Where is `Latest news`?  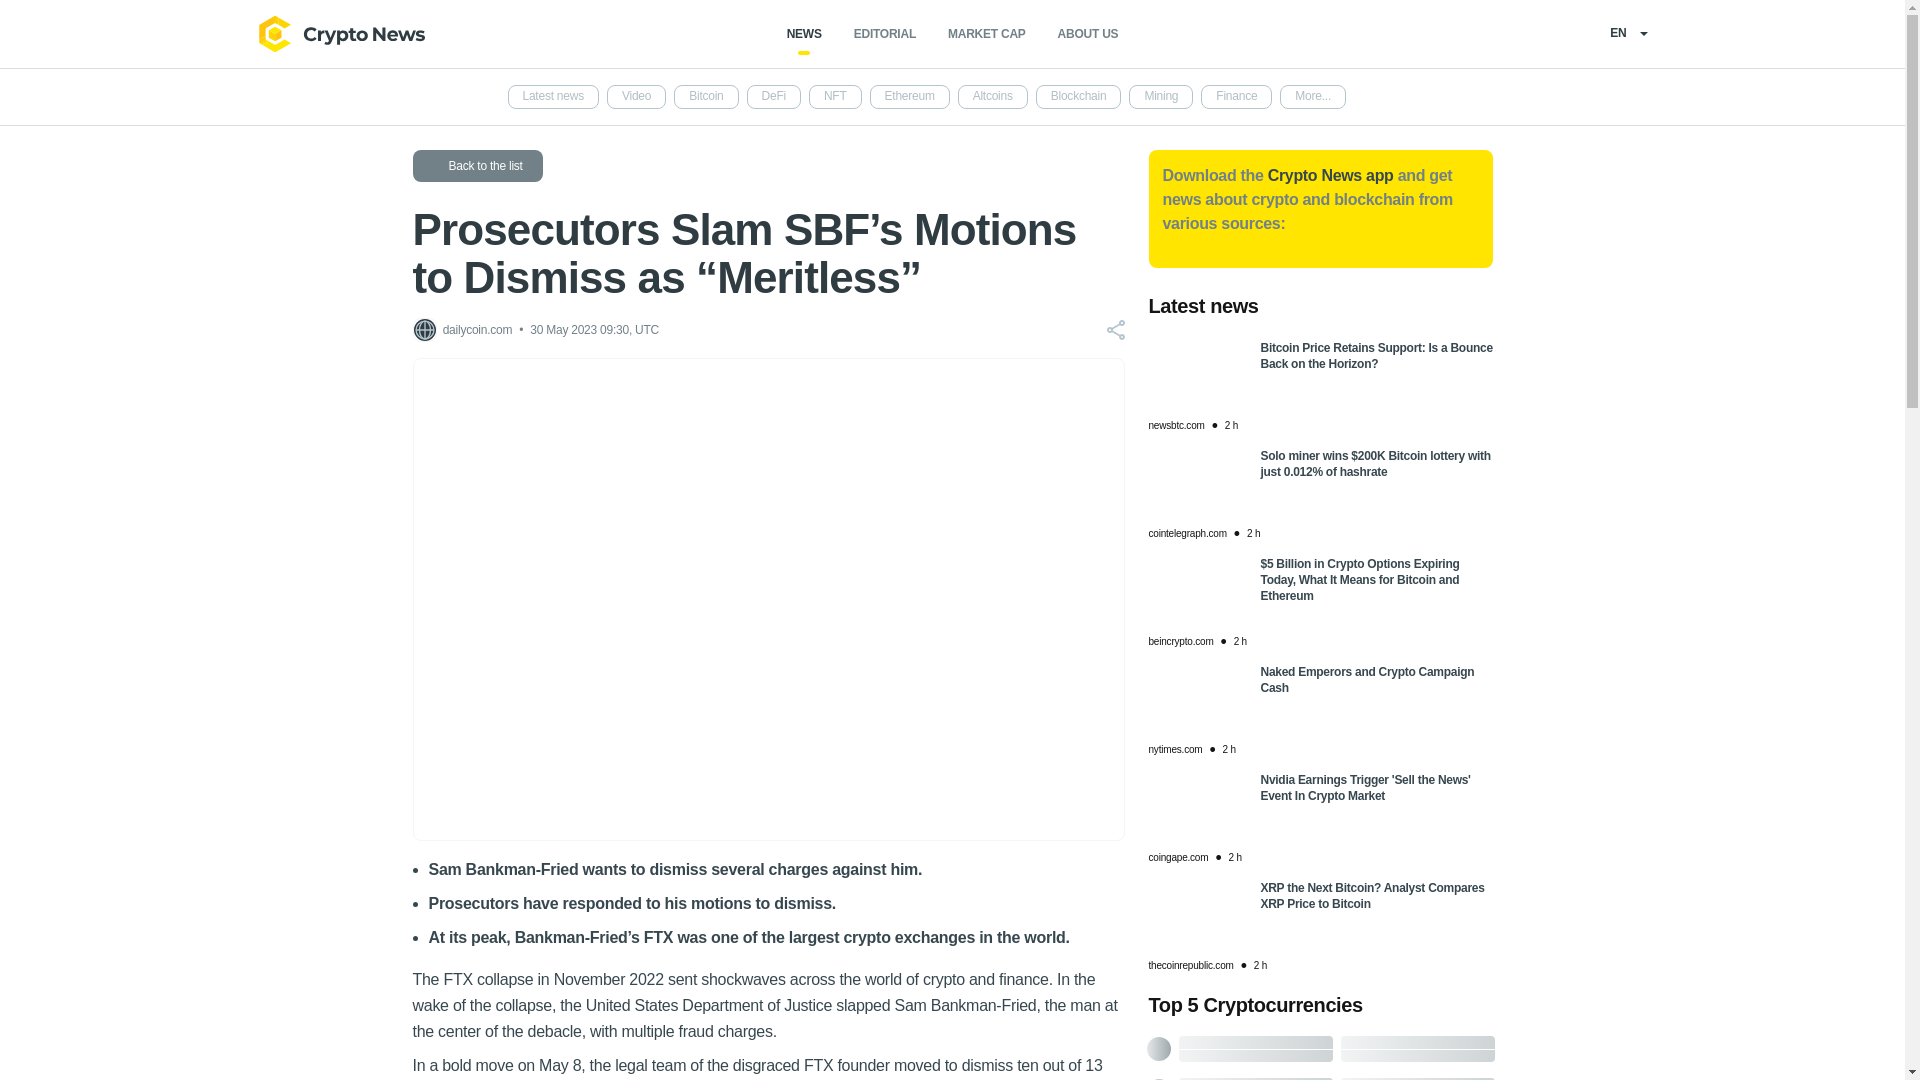 Latest news is located at coordinates (554, 97).